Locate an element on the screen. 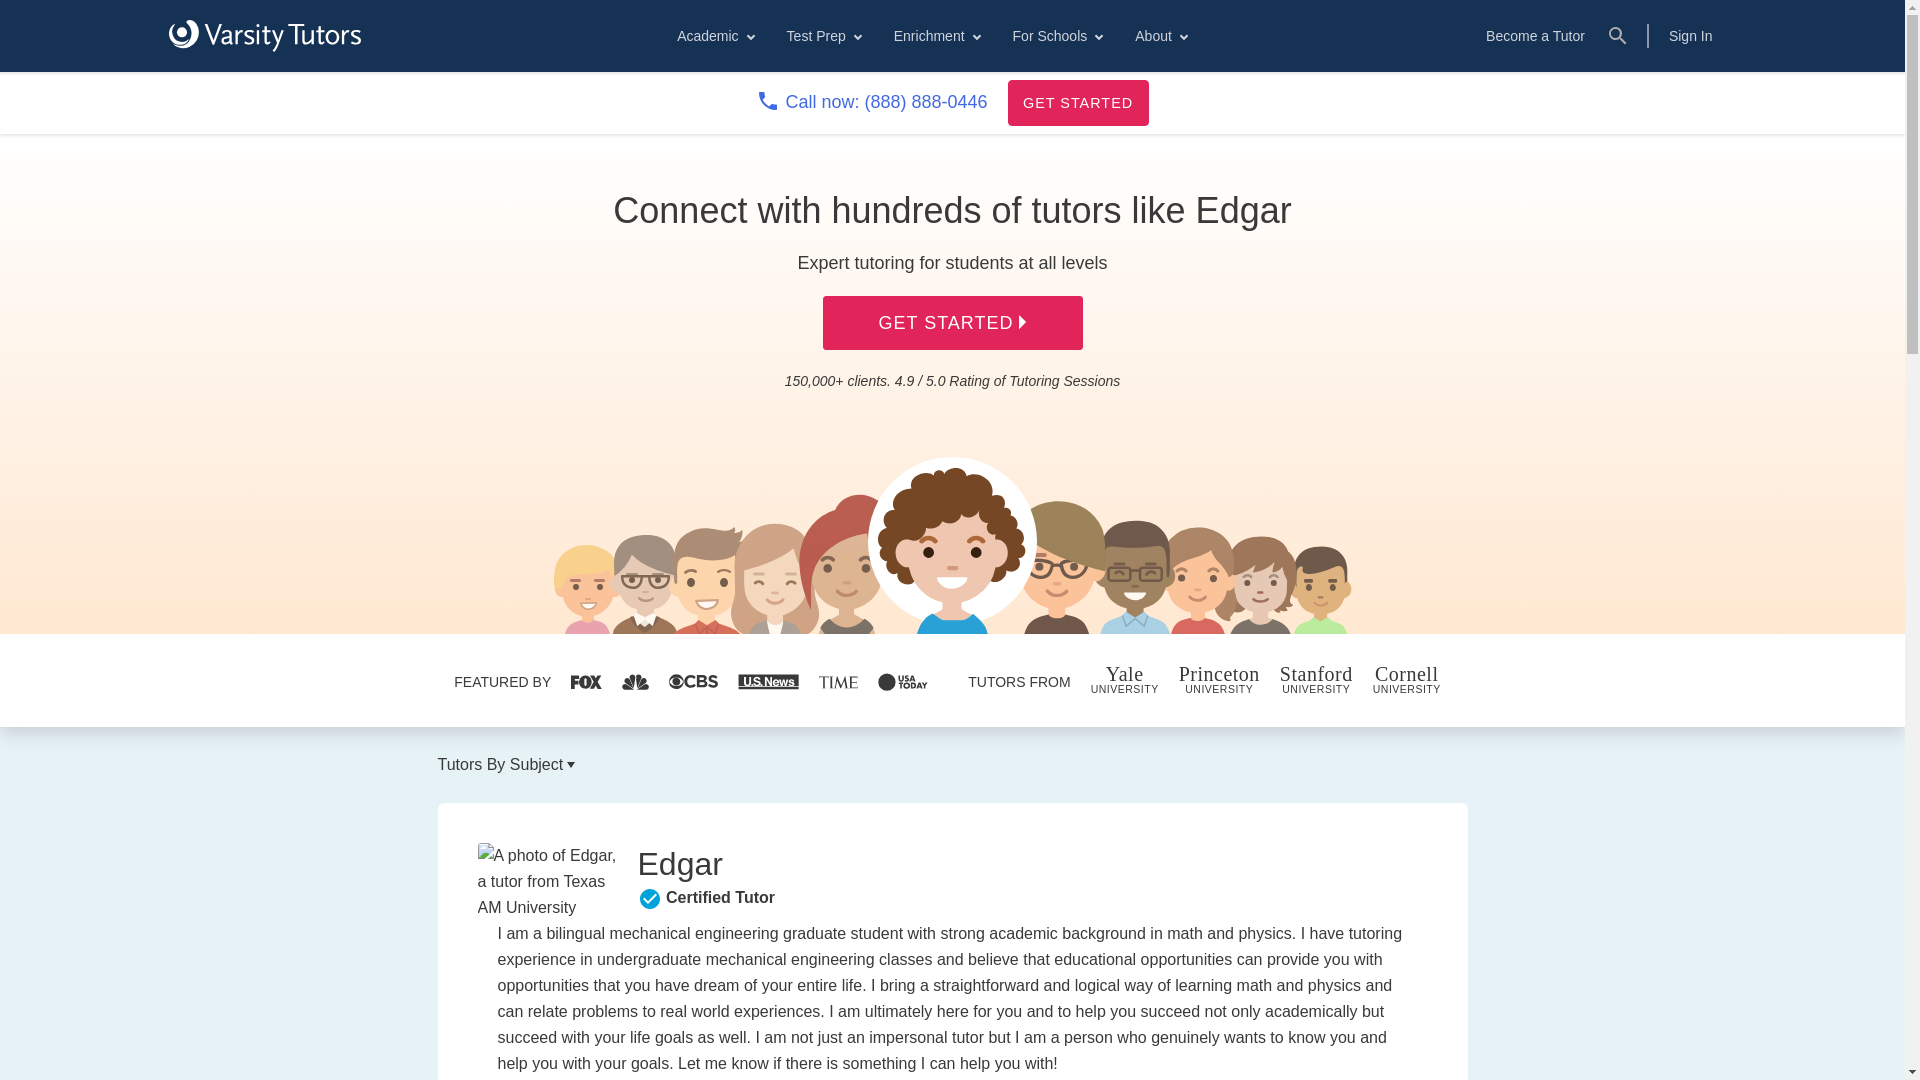 Image resolution: width=1920 pixels, height=1080 pixels. Varsity Tutors is located at coordinates (264, 35).